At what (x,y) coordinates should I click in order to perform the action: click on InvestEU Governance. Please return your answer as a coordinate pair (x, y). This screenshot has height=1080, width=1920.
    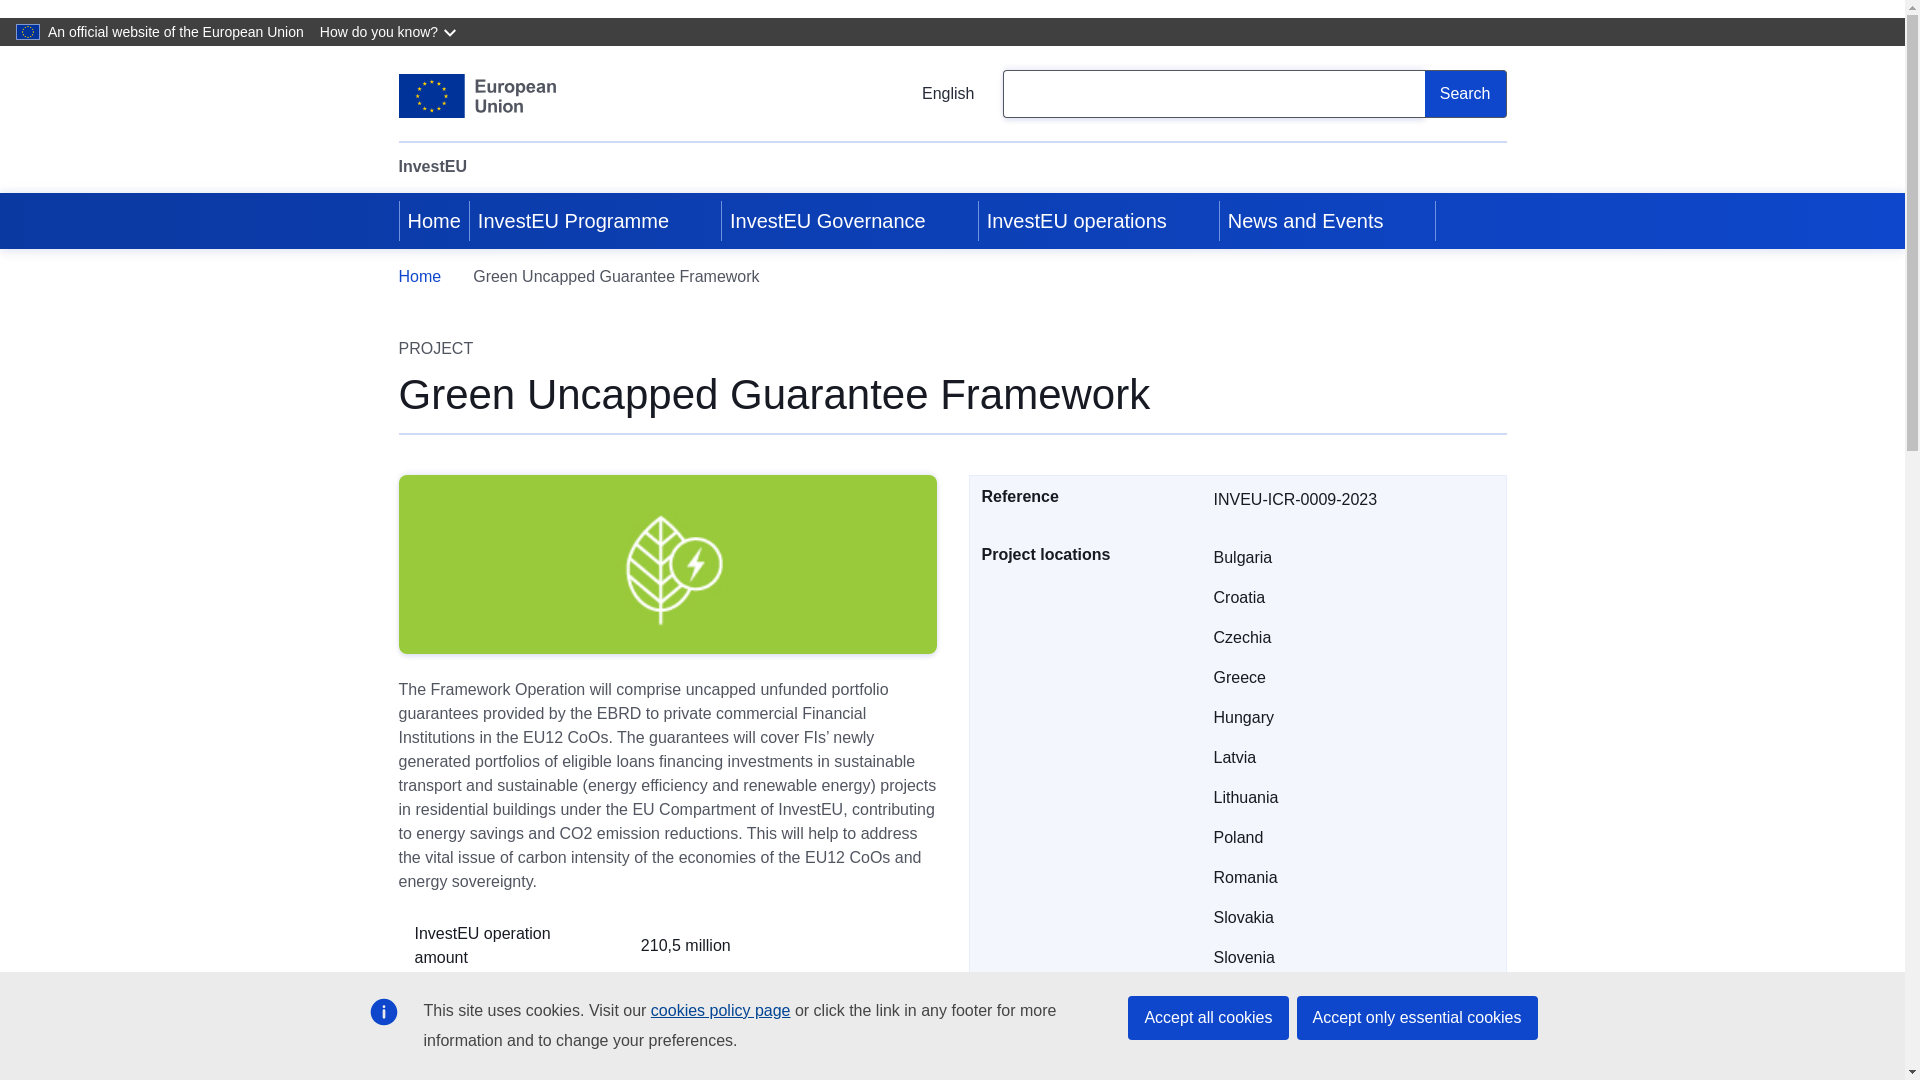
    Looking at the image, I should click on (825, 221).